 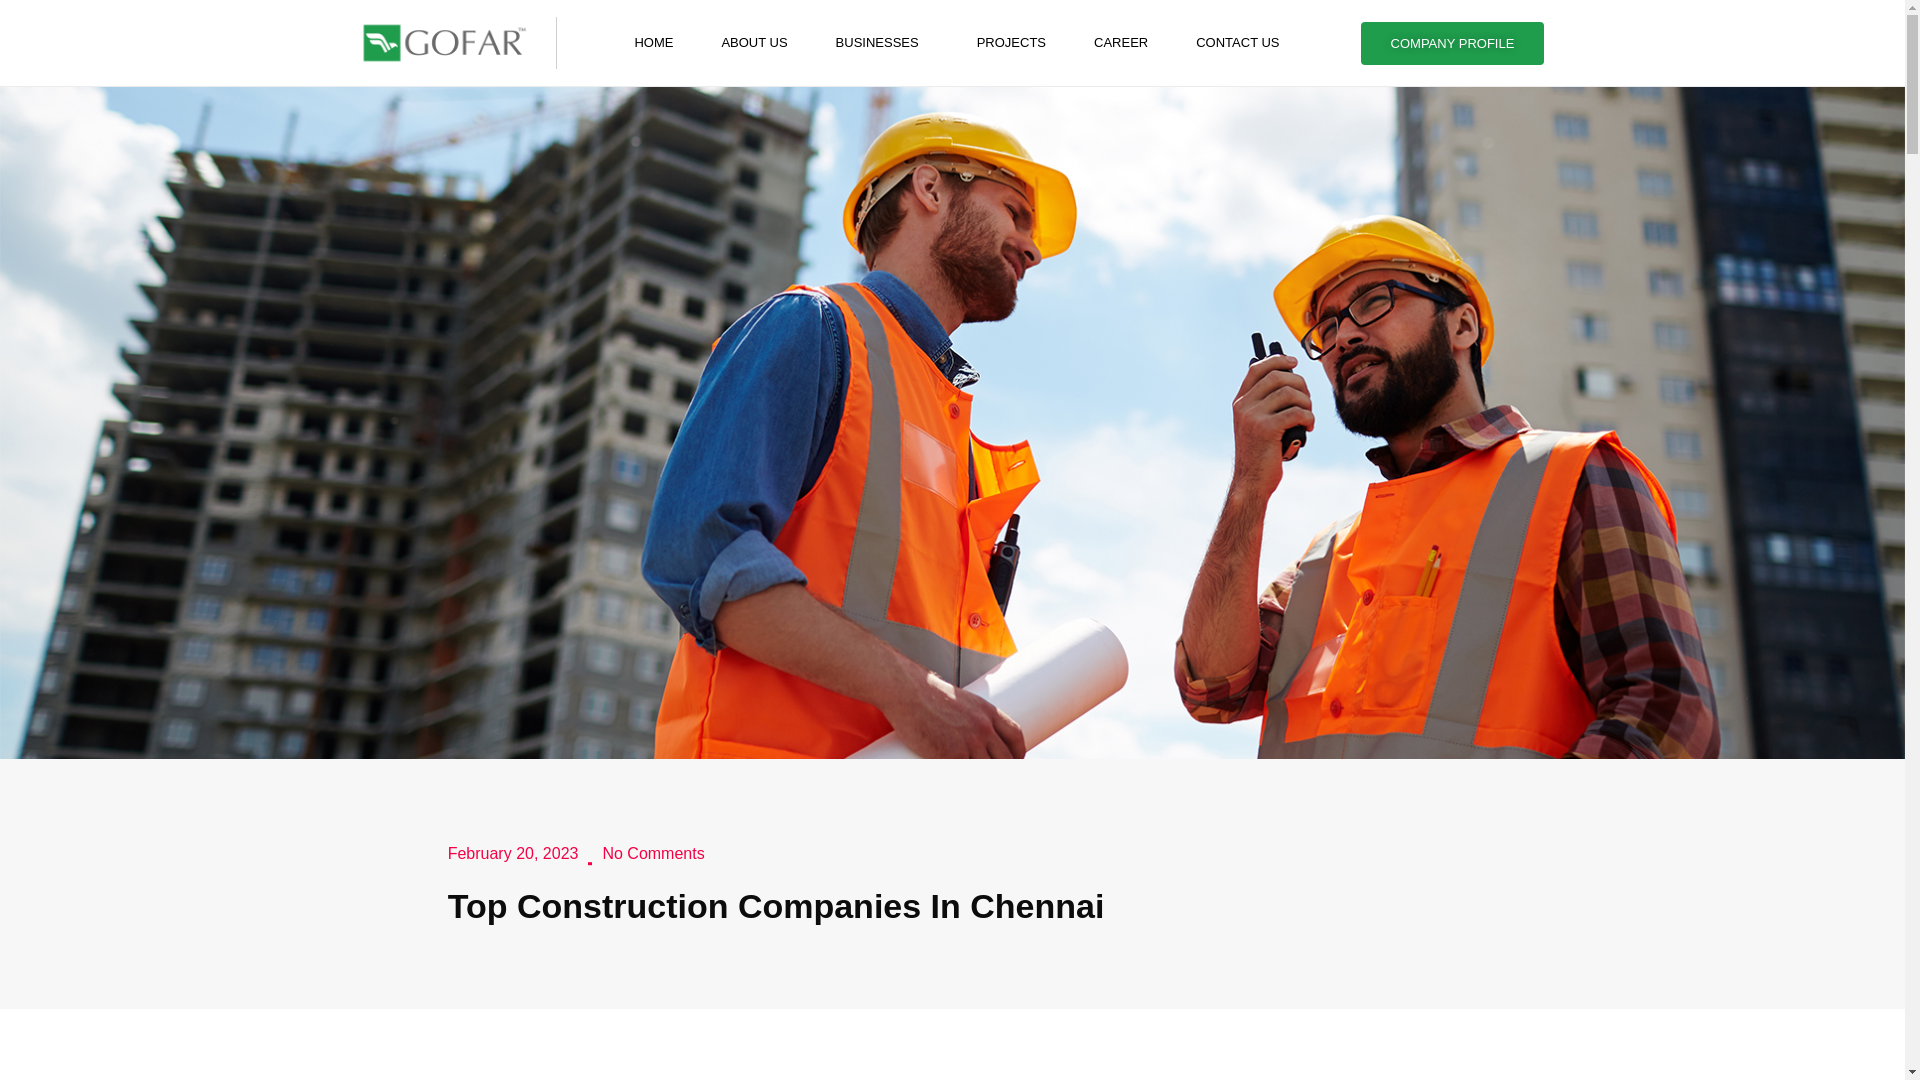 I want to click on HOME, so click(x=653, y=42).